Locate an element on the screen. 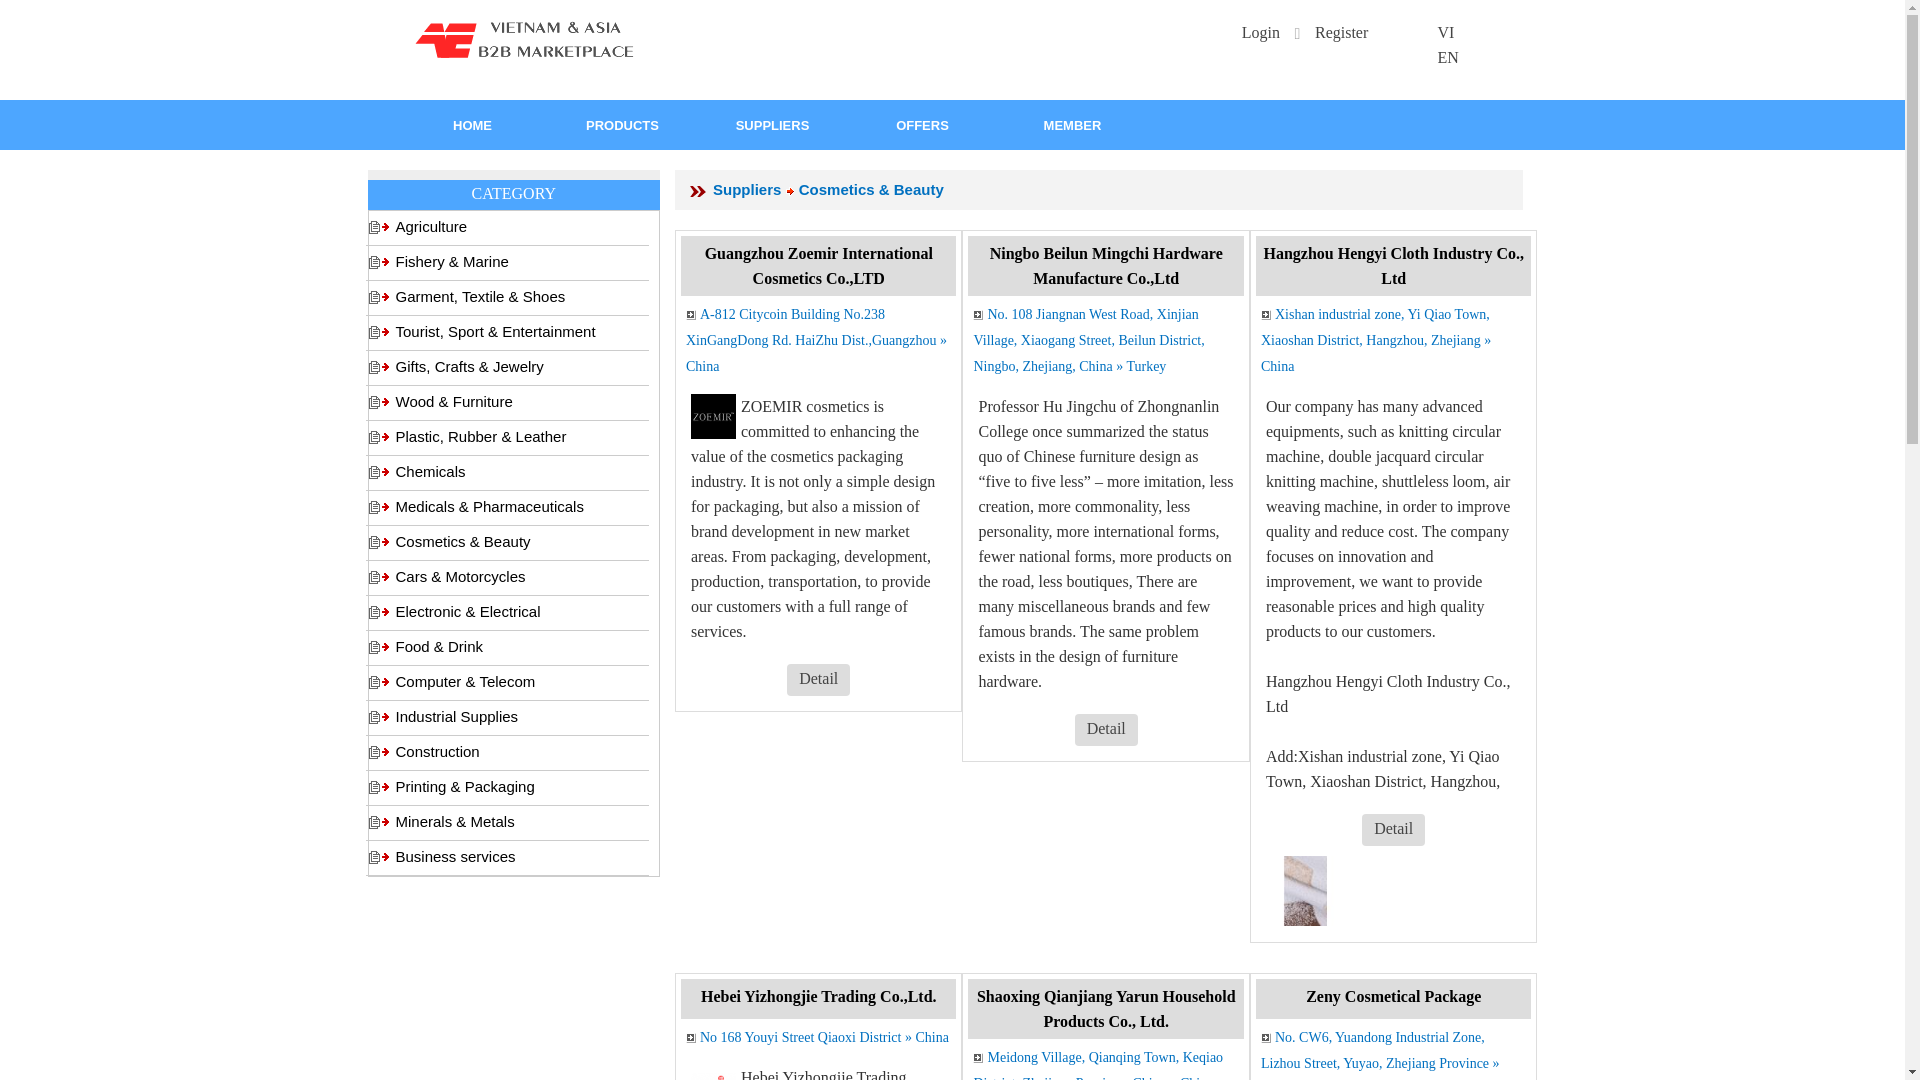 This screenshot has width=1920, height=1080. Products is located at coordinates (622, 125).